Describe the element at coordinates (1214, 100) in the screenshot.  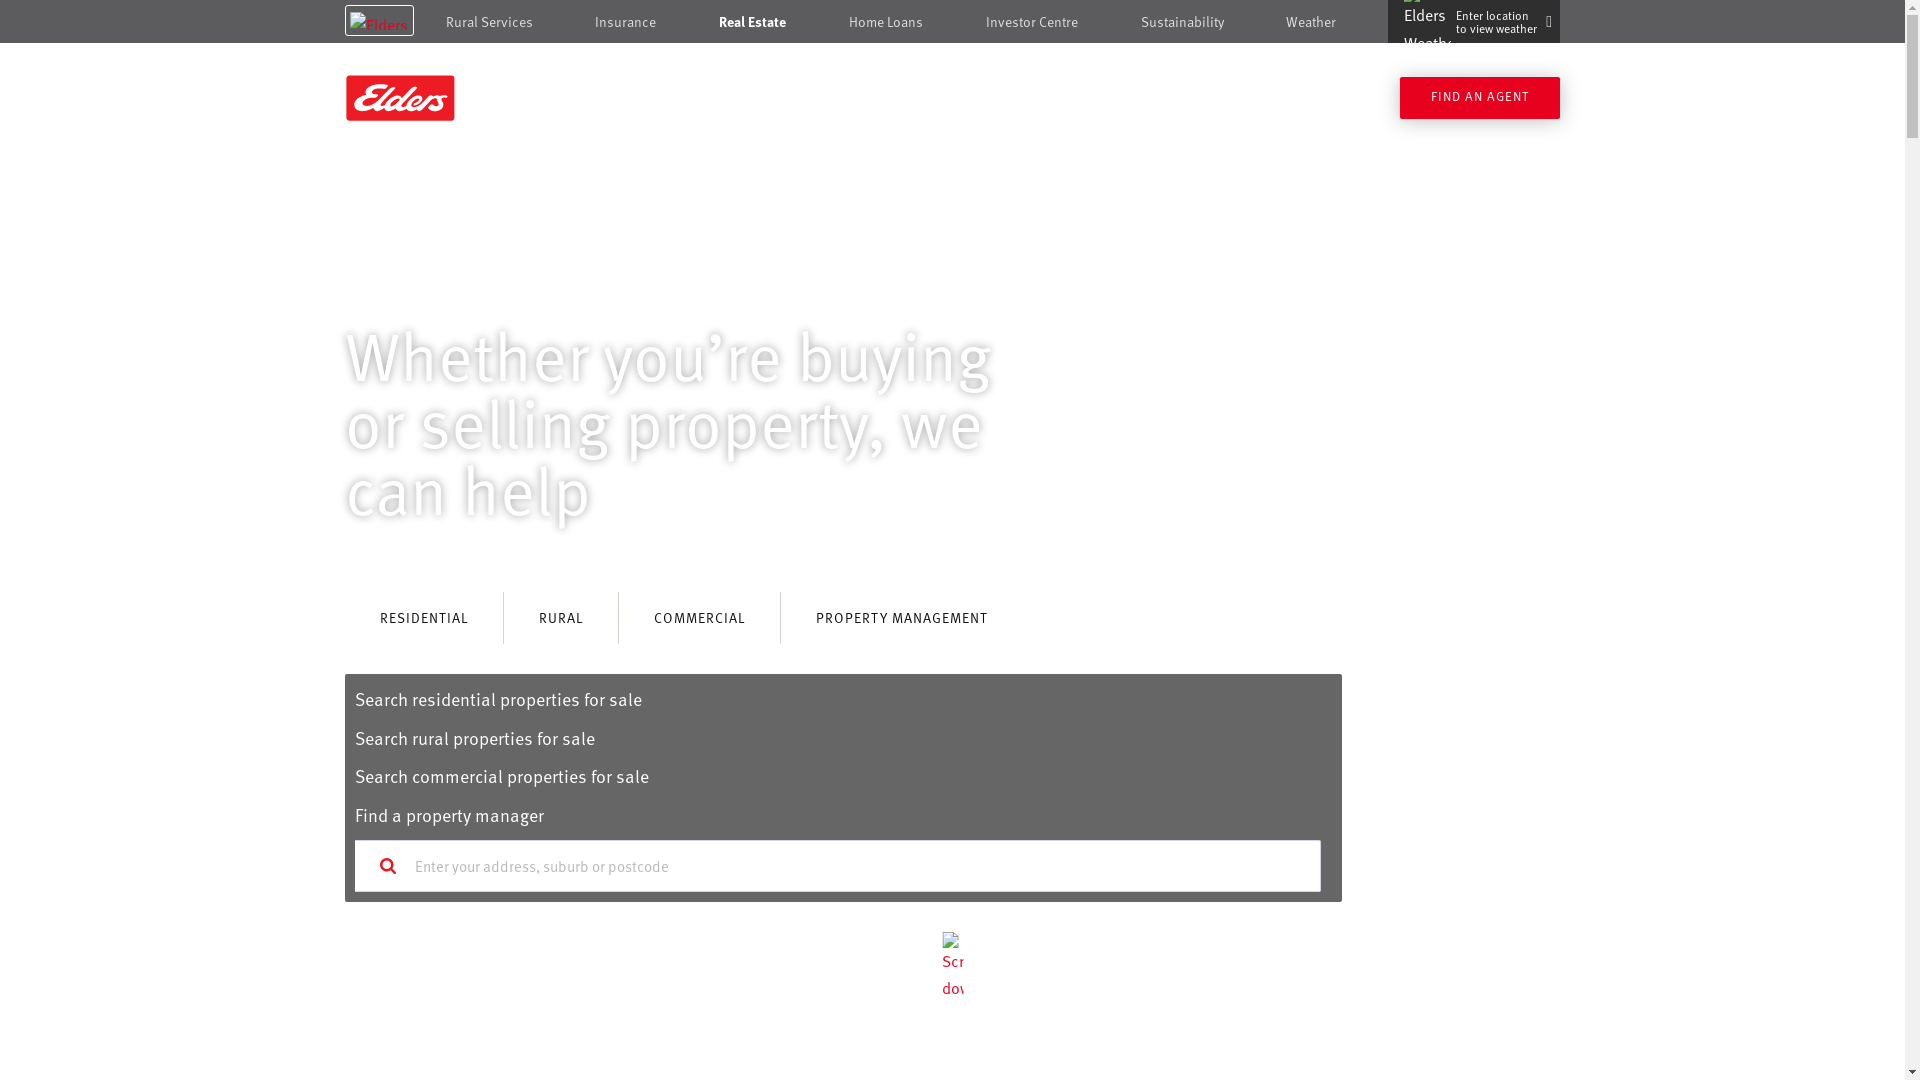
I see `Commercial` at that location.